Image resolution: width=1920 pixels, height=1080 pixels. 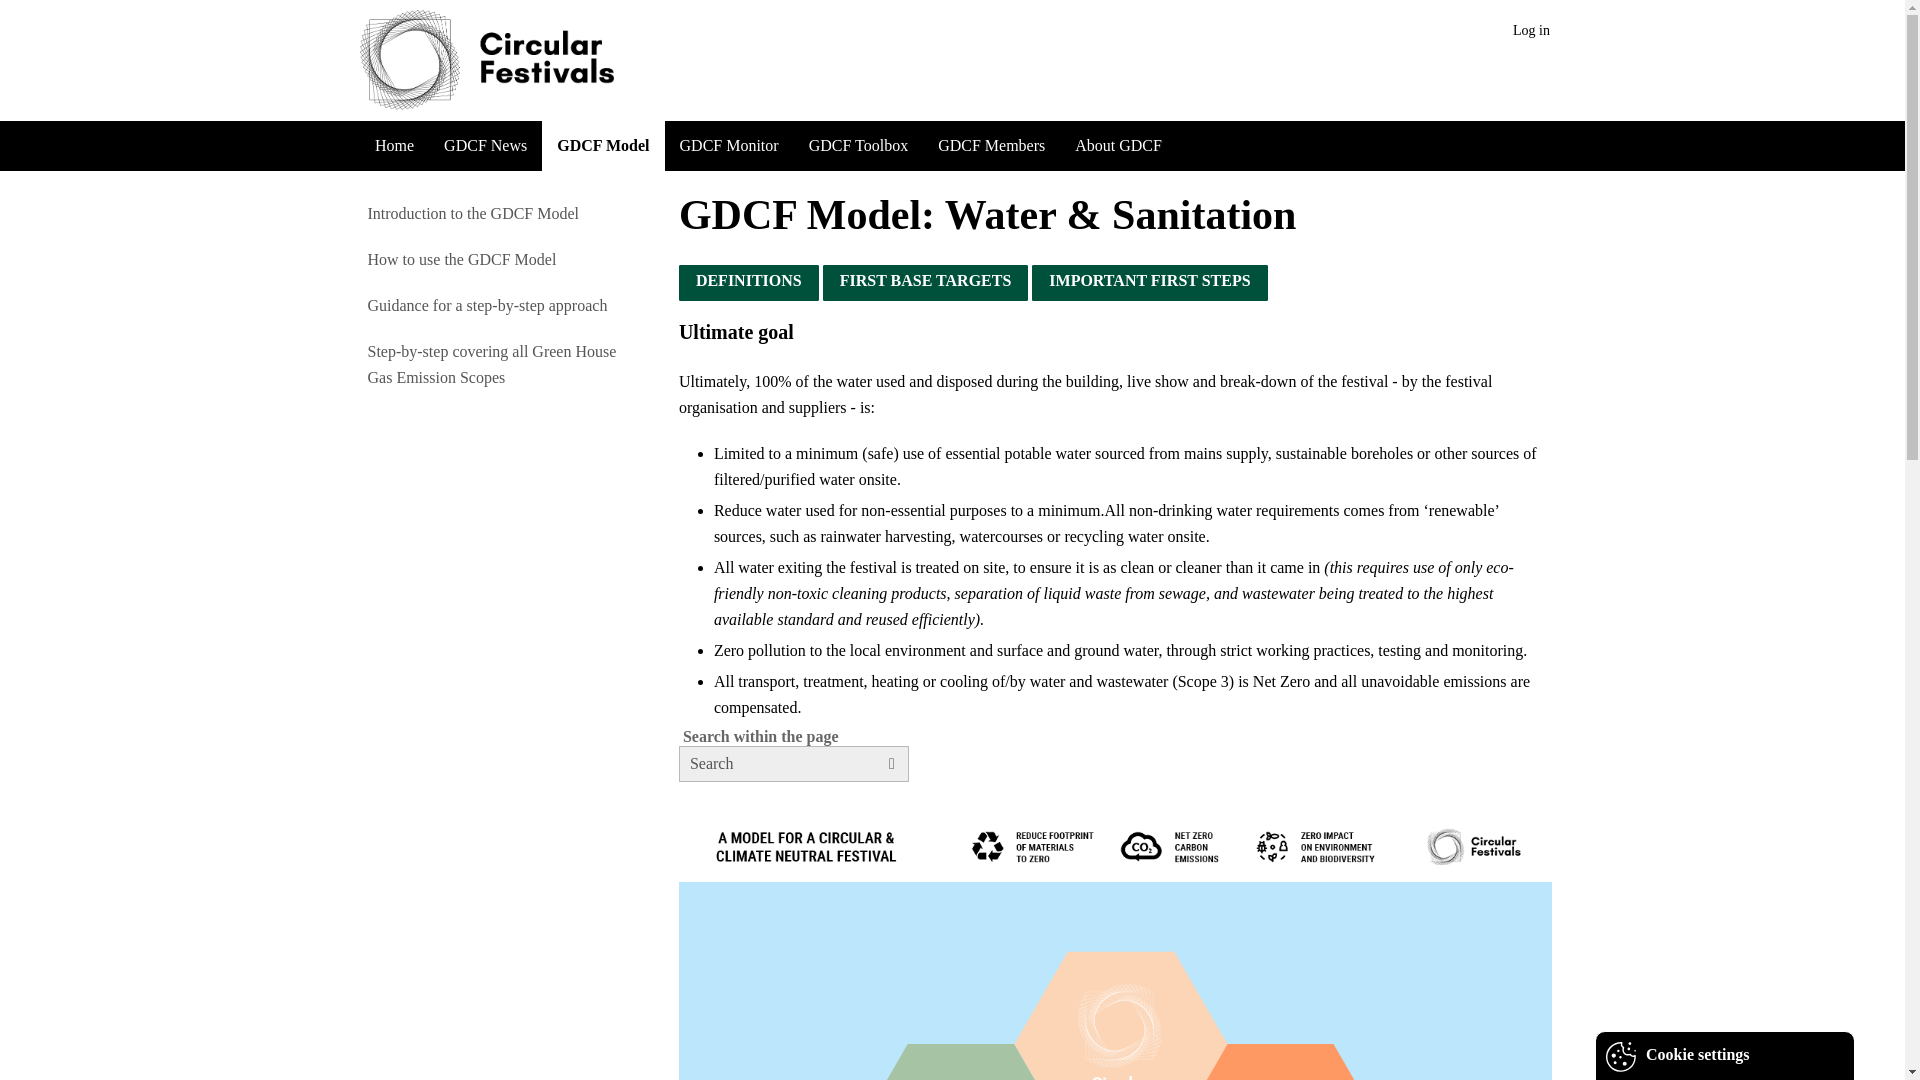 What do you see at coordinates (394, 145) in the screenshot?
I see `Home` at bounding box center [394, 145].